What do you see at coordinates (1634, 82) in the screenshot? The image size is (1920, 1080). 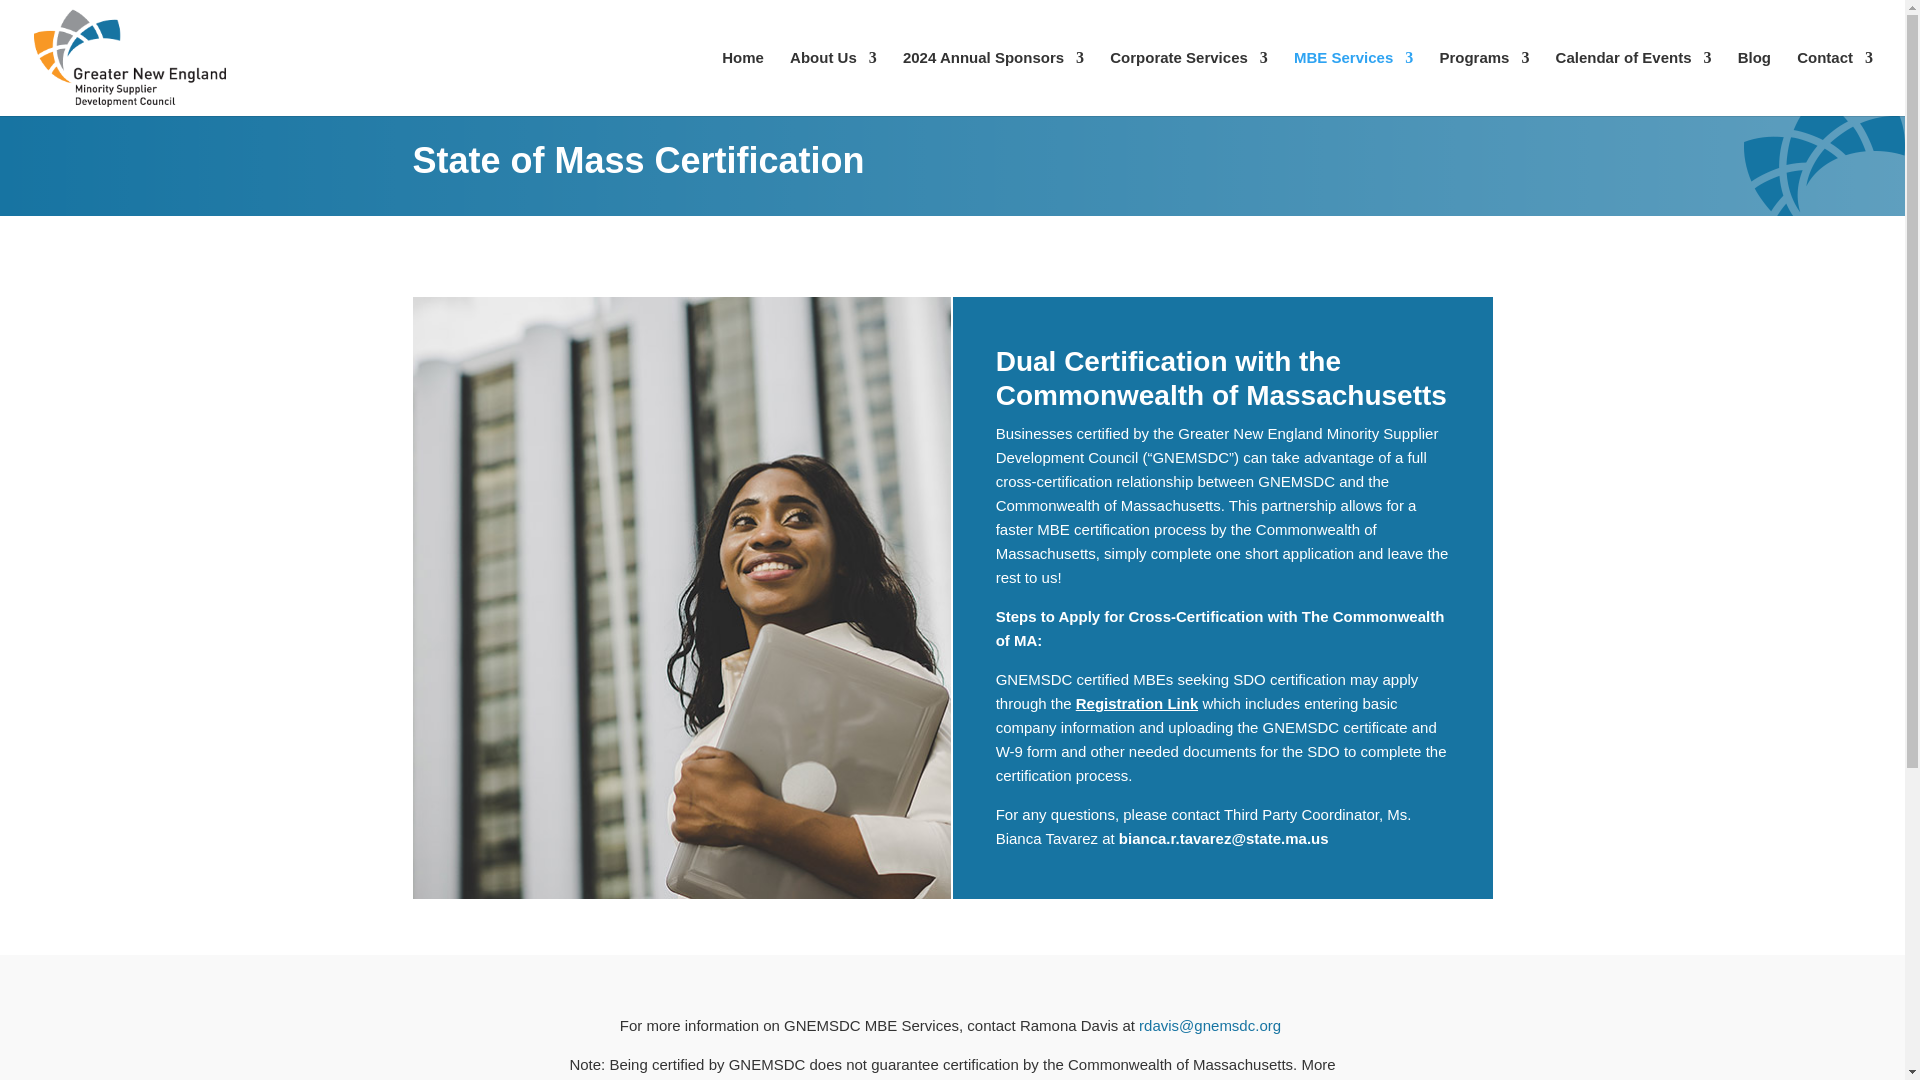 I see `Calendar of Events` at bounding box center [1634, 82].